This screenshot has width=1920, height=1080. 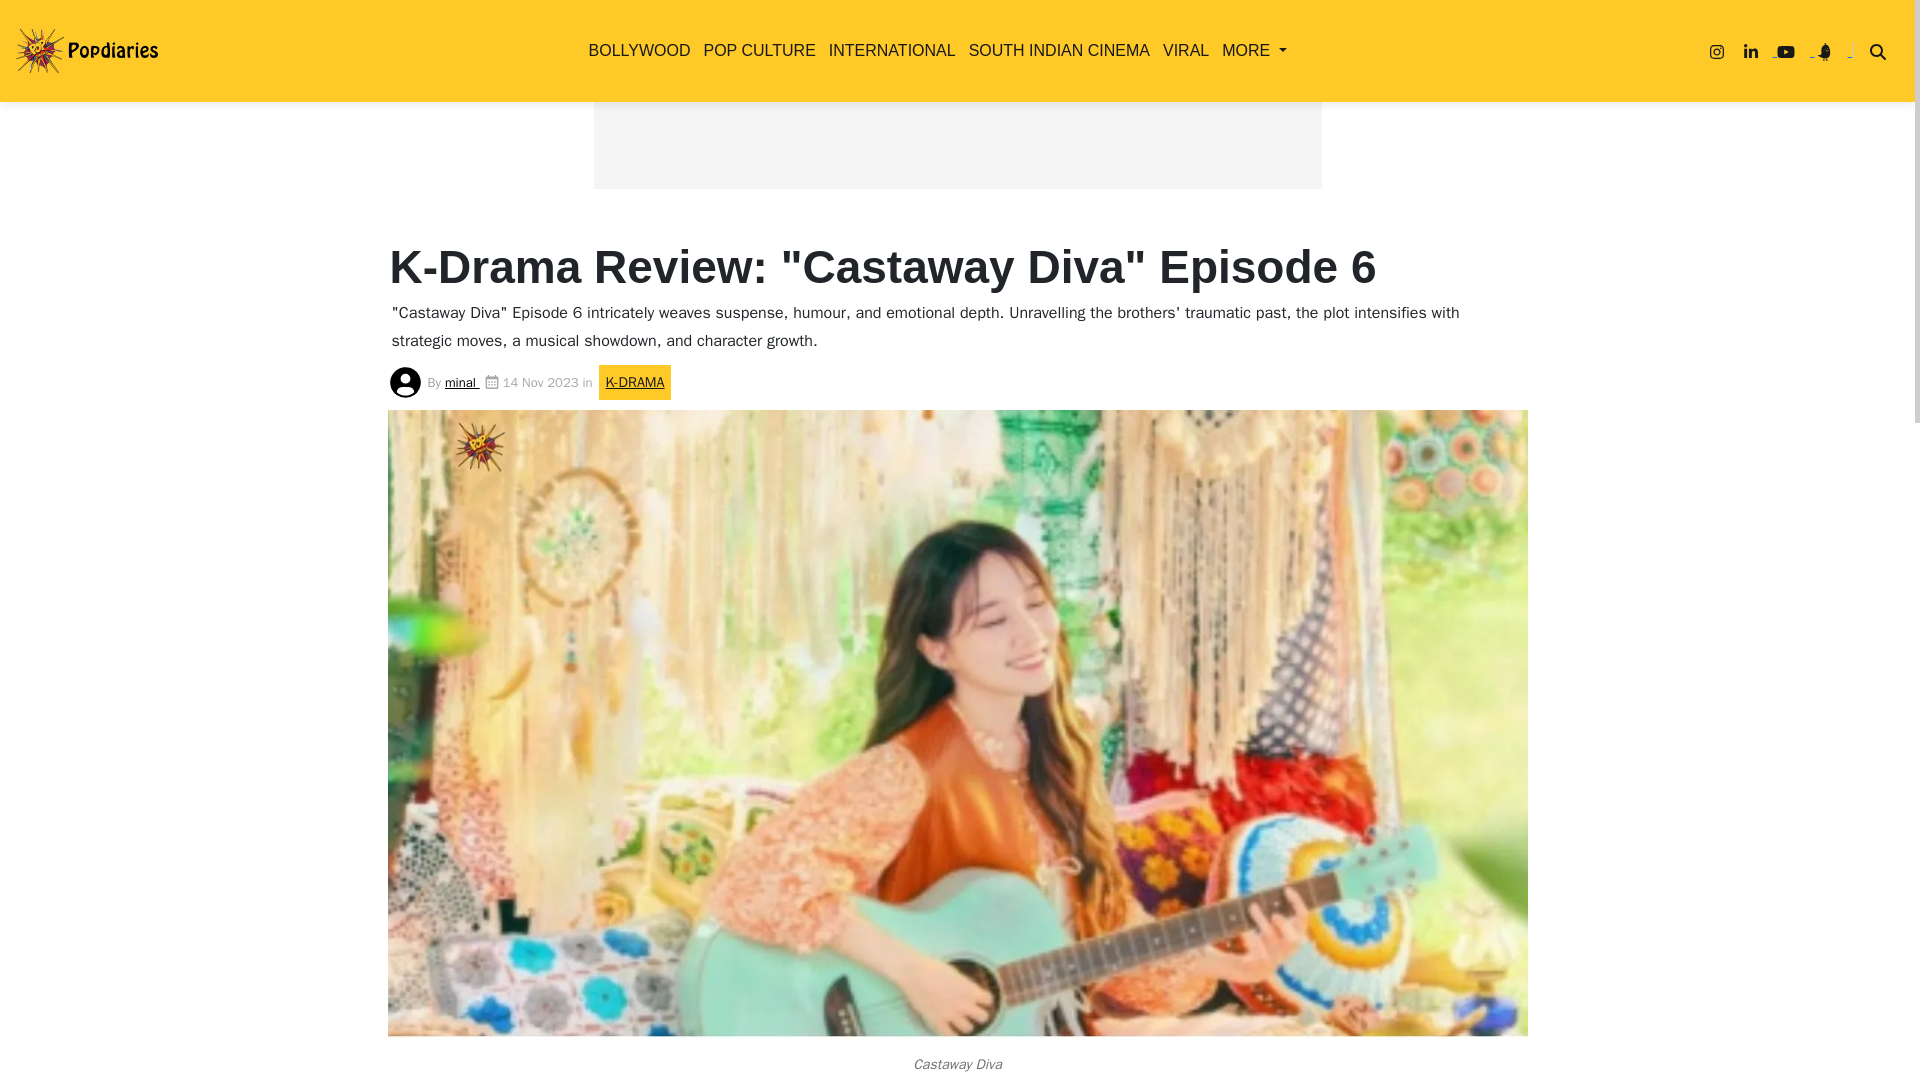 What do you see at coordinates (888, 50) in the screenshot?
I see `INTERNATIONAL` at bounding box center [888, 50].